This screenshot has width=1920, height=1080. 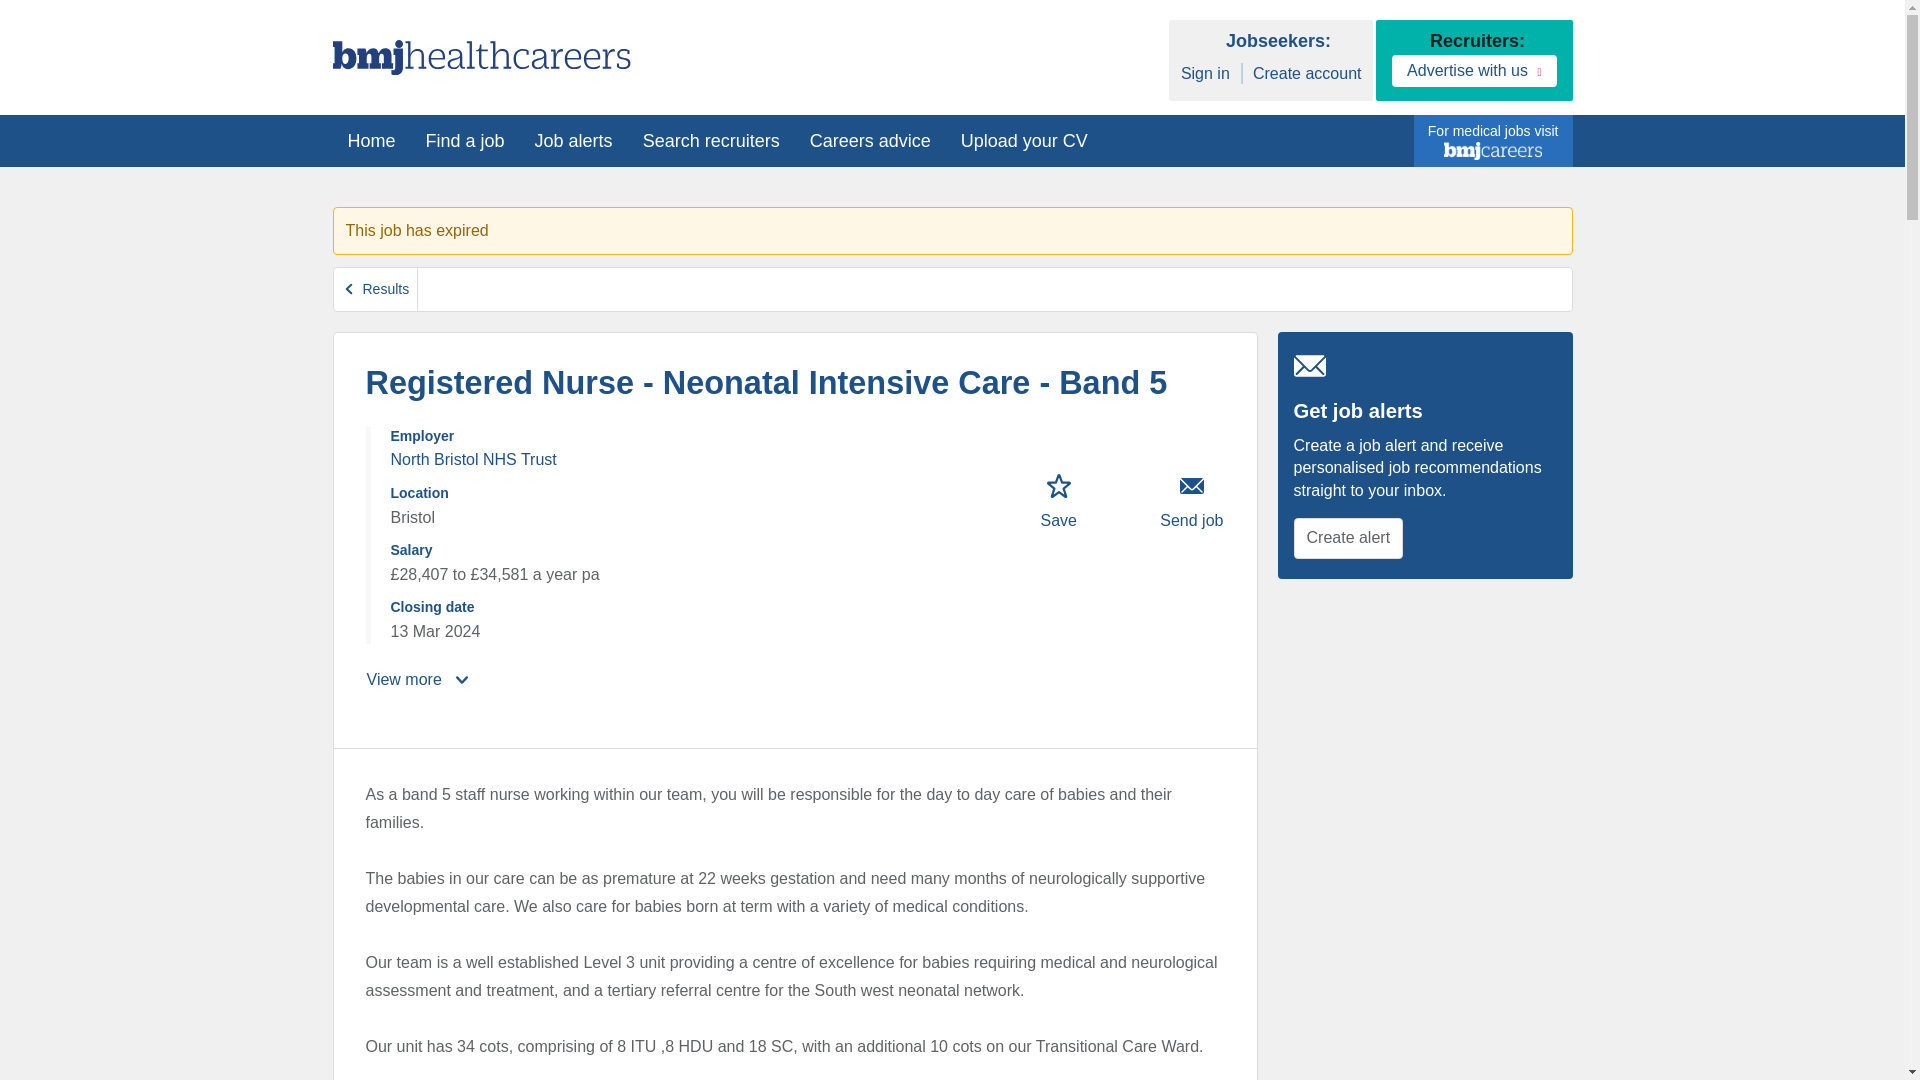 I want to click on Find a job, so click(x=465, y=140).